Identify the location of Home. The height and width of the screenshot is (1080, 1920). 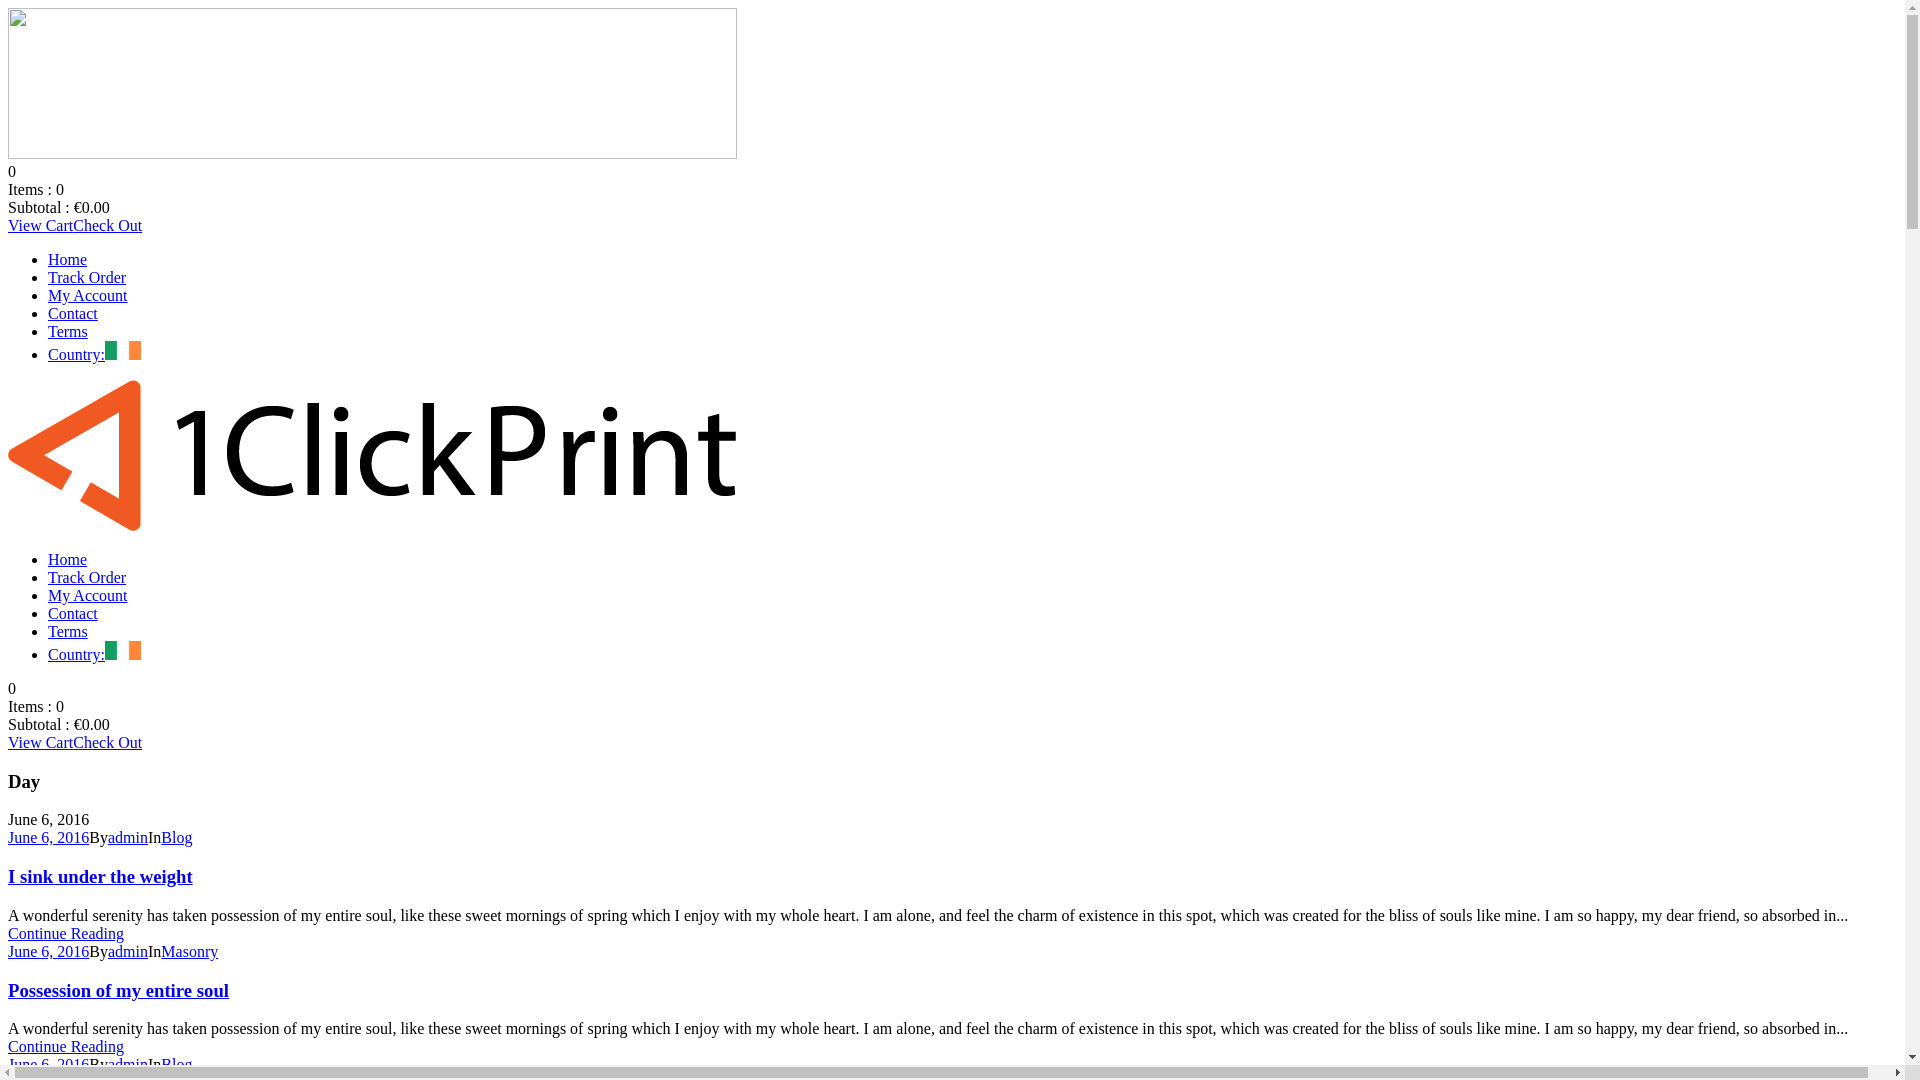
(68, 260).